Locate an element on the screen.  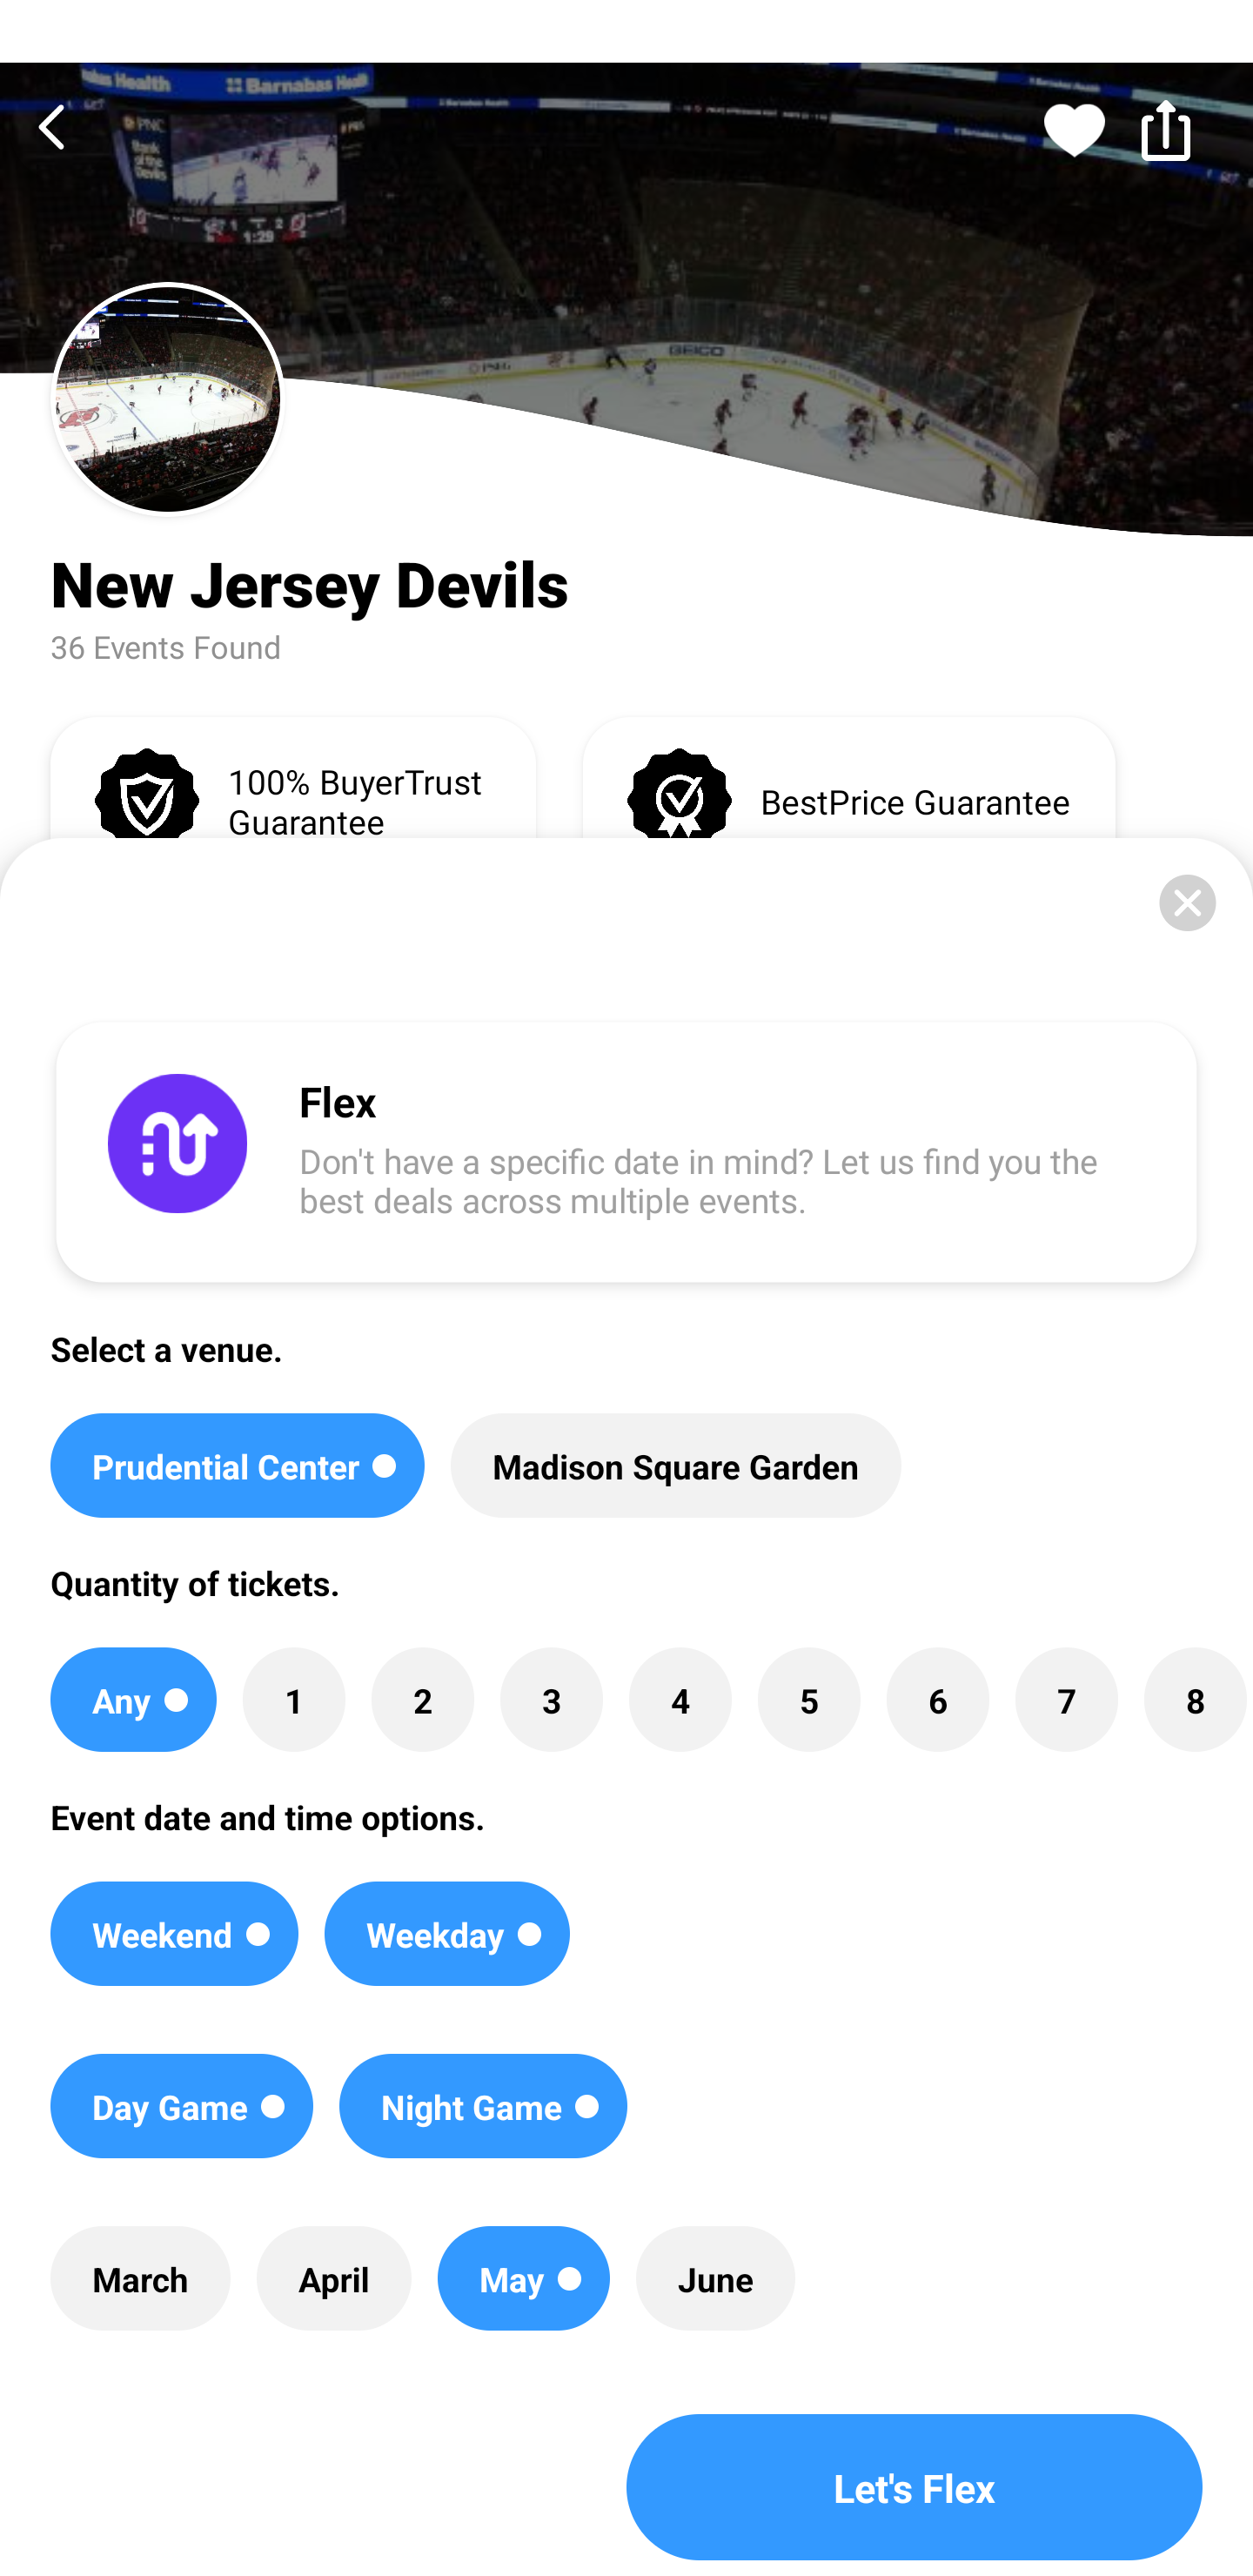
Weekday is located at coordinates (447, 1933).